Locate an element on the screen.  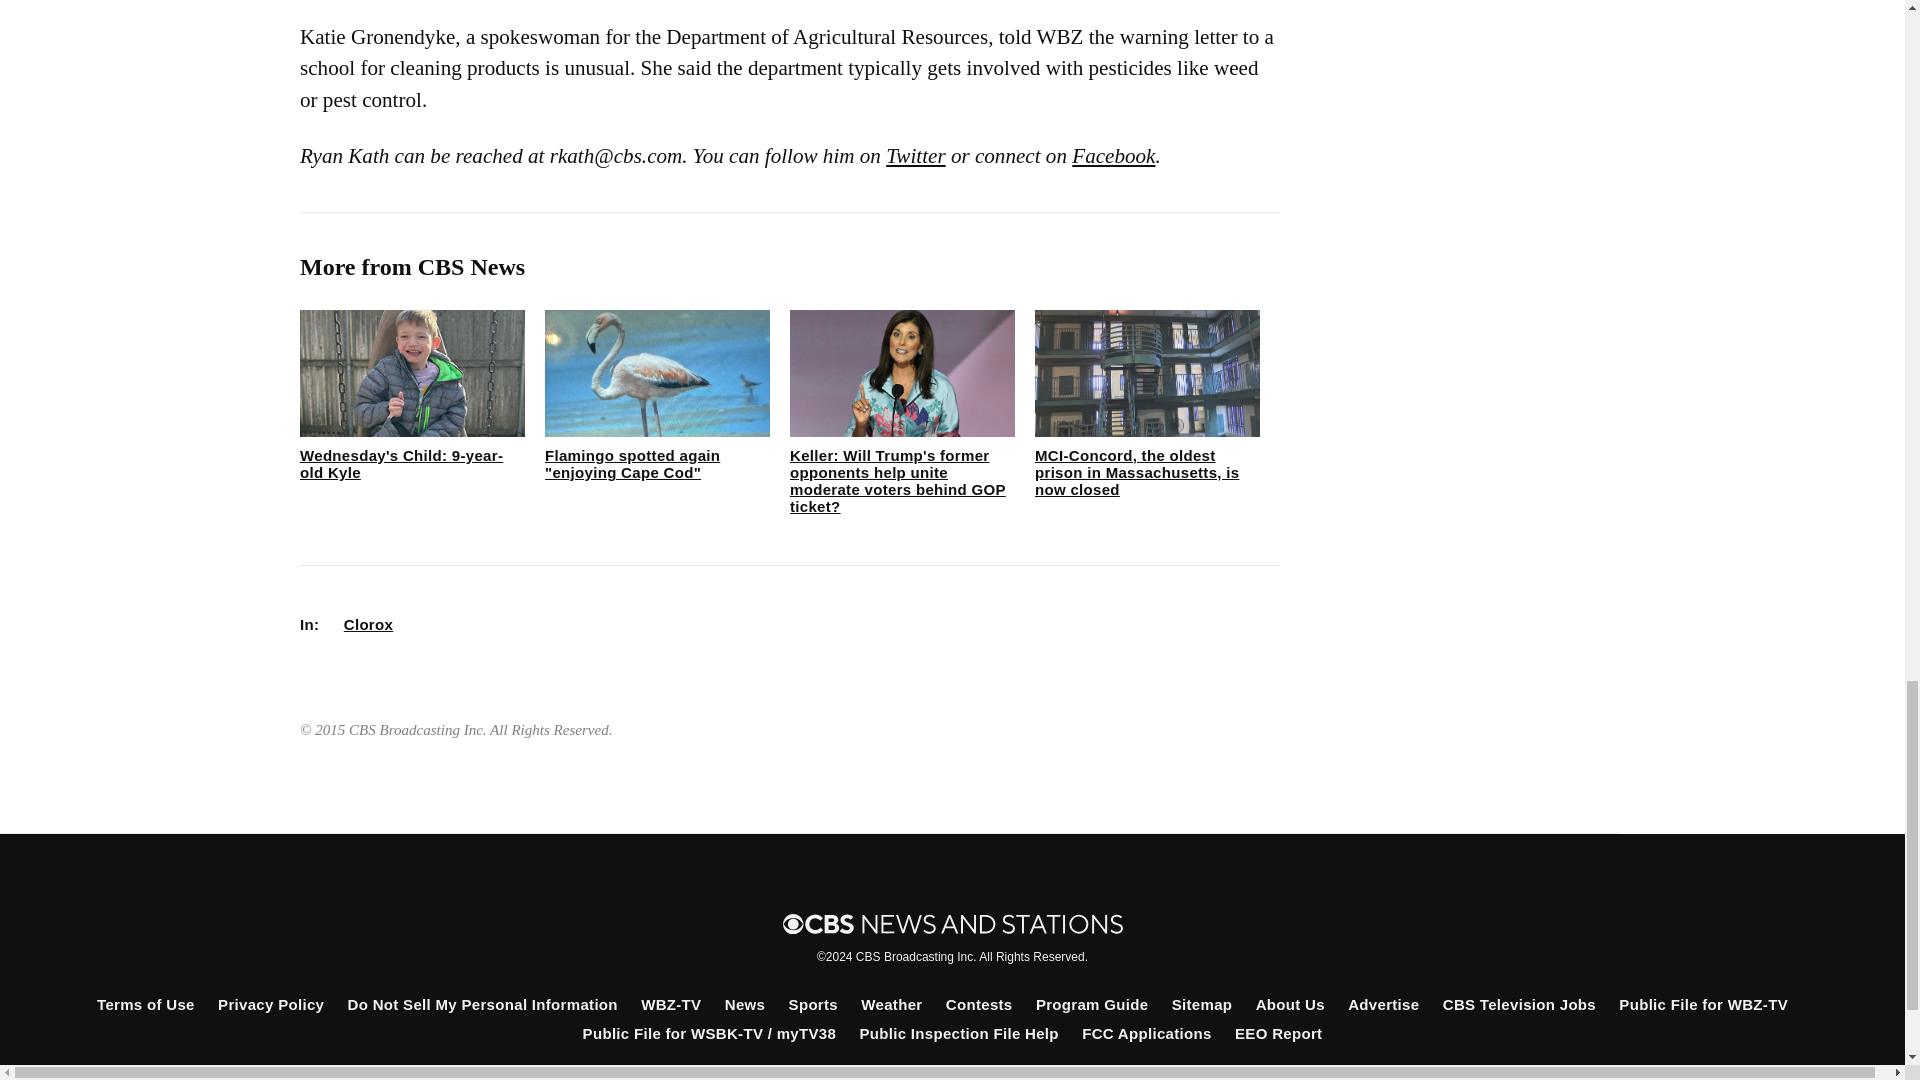
youtube is located at coordinates (1052, 1076).